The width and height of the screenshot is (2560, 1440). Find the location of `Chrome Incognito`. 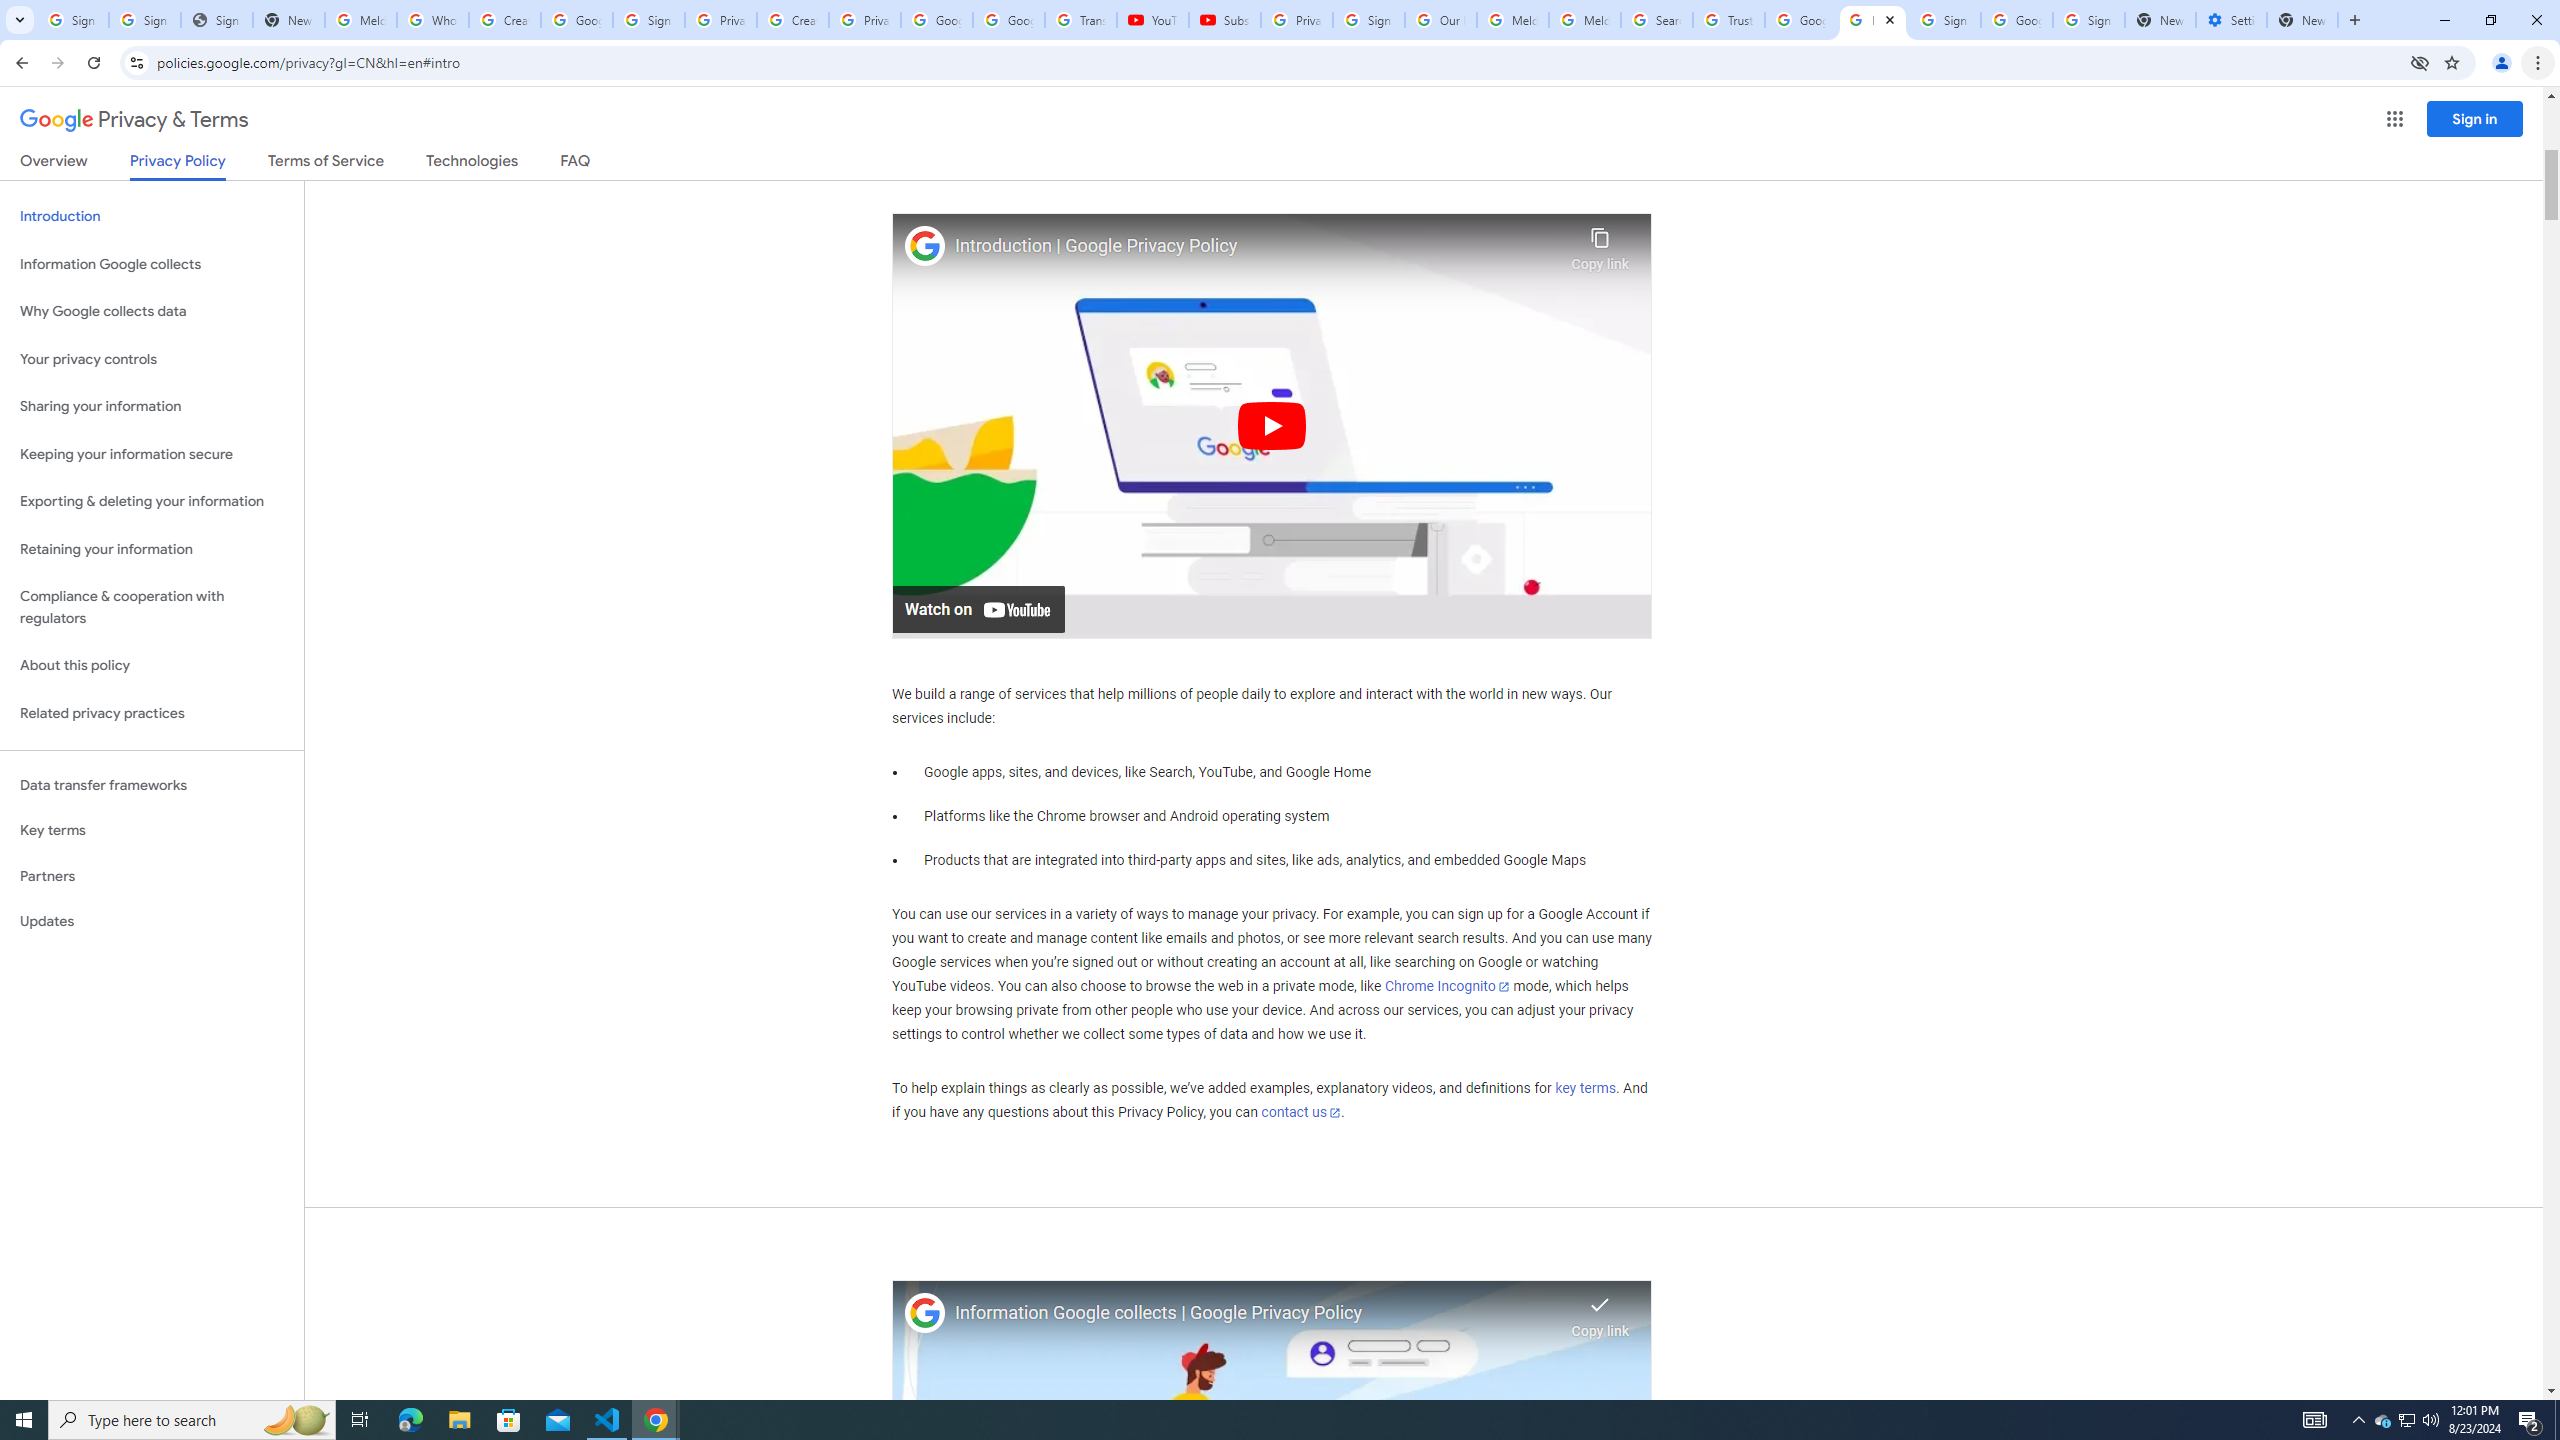

Chrome Incognito is located at coordinates (1447, 986).